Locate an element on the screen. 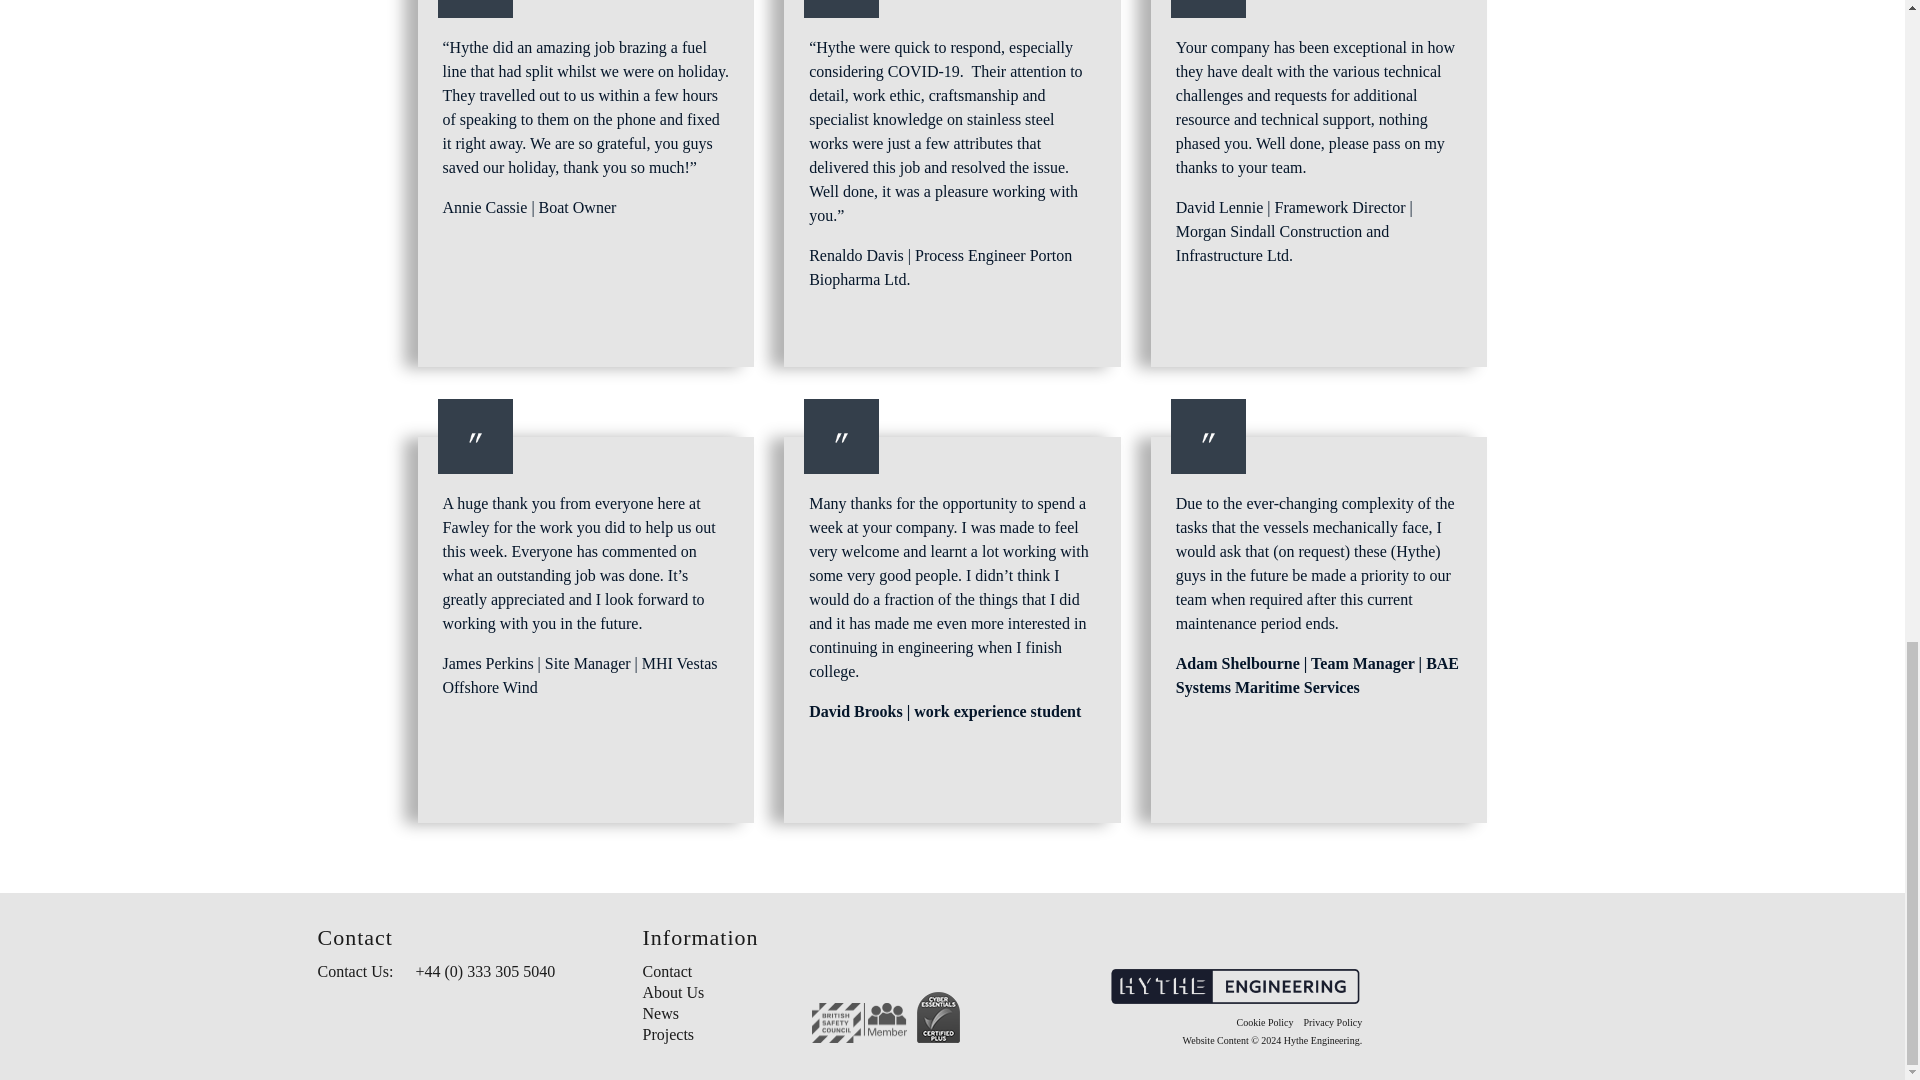  About Us is located at coordinates (672, 992).